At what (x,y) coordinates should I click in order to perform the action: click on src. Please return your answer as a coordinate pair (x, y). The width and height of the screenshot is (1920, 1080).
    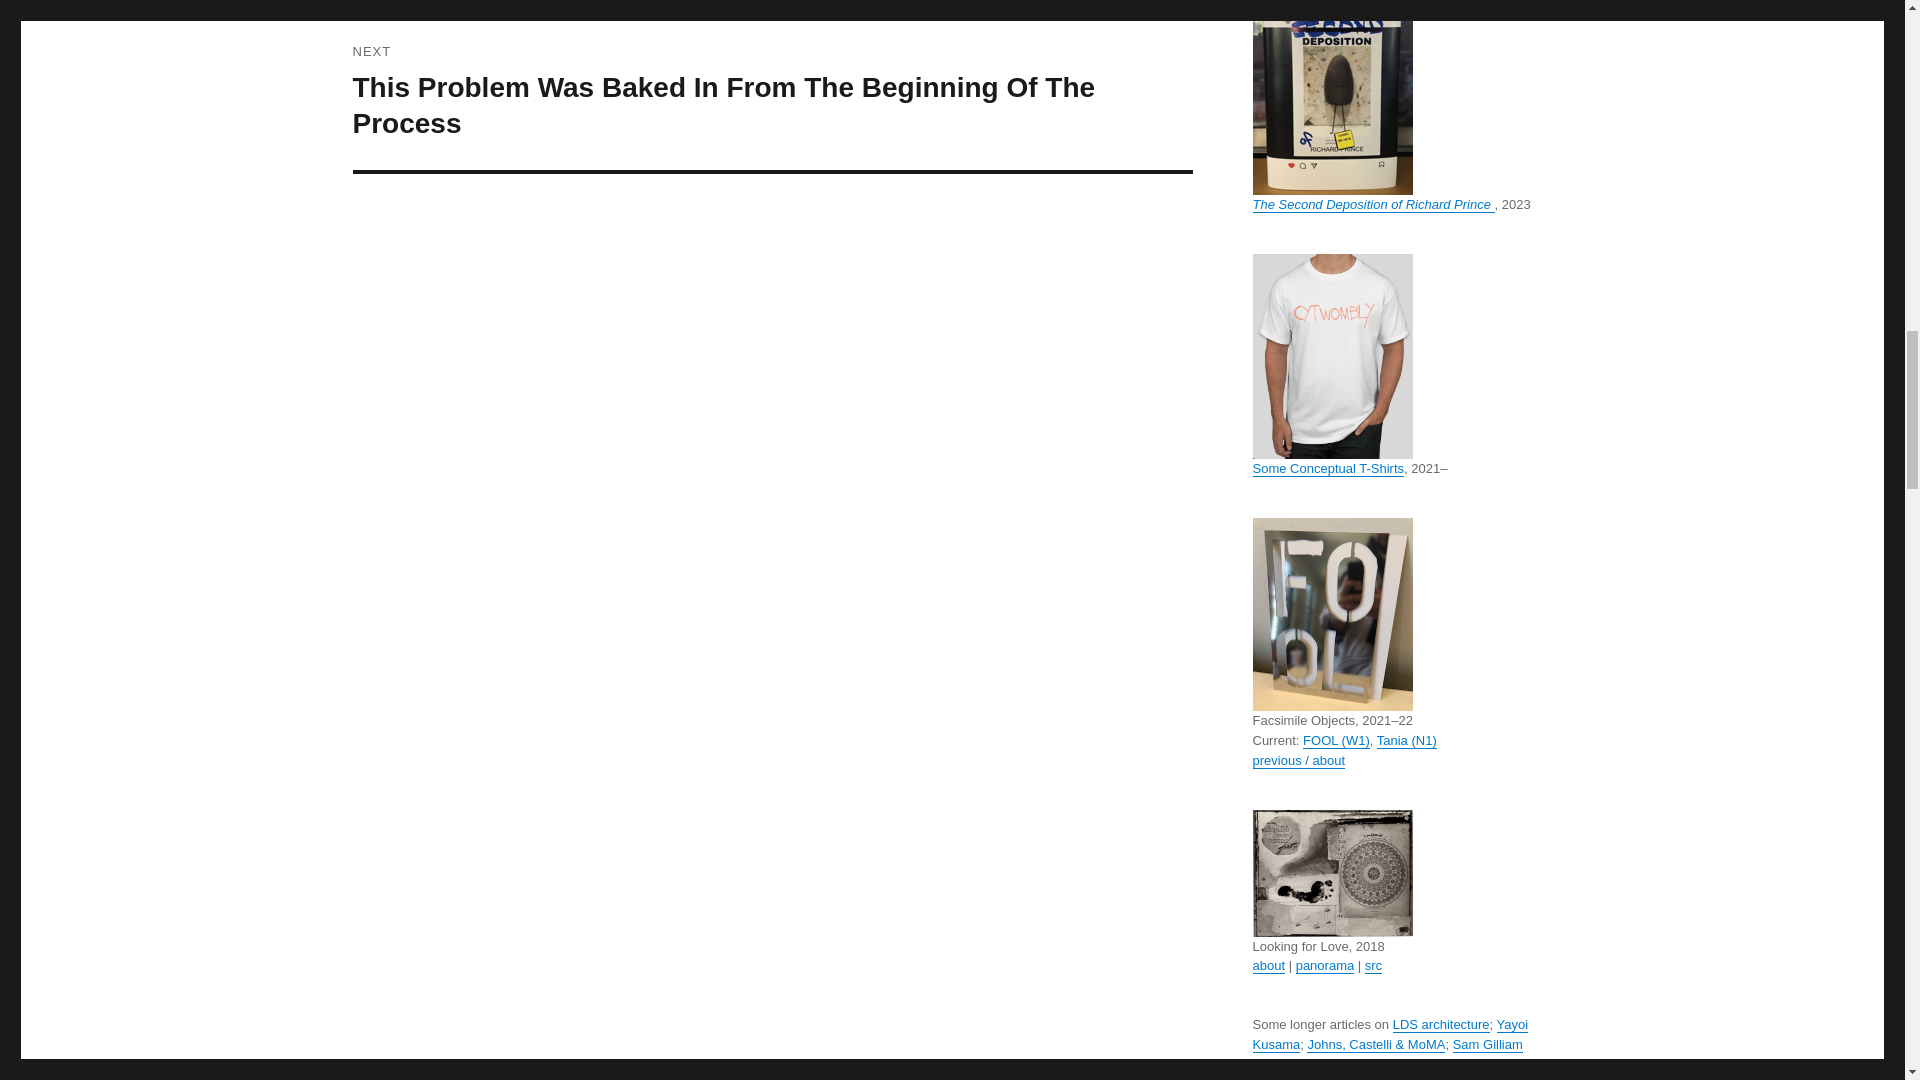
    Looking at the image, I should click on (1374, 965).